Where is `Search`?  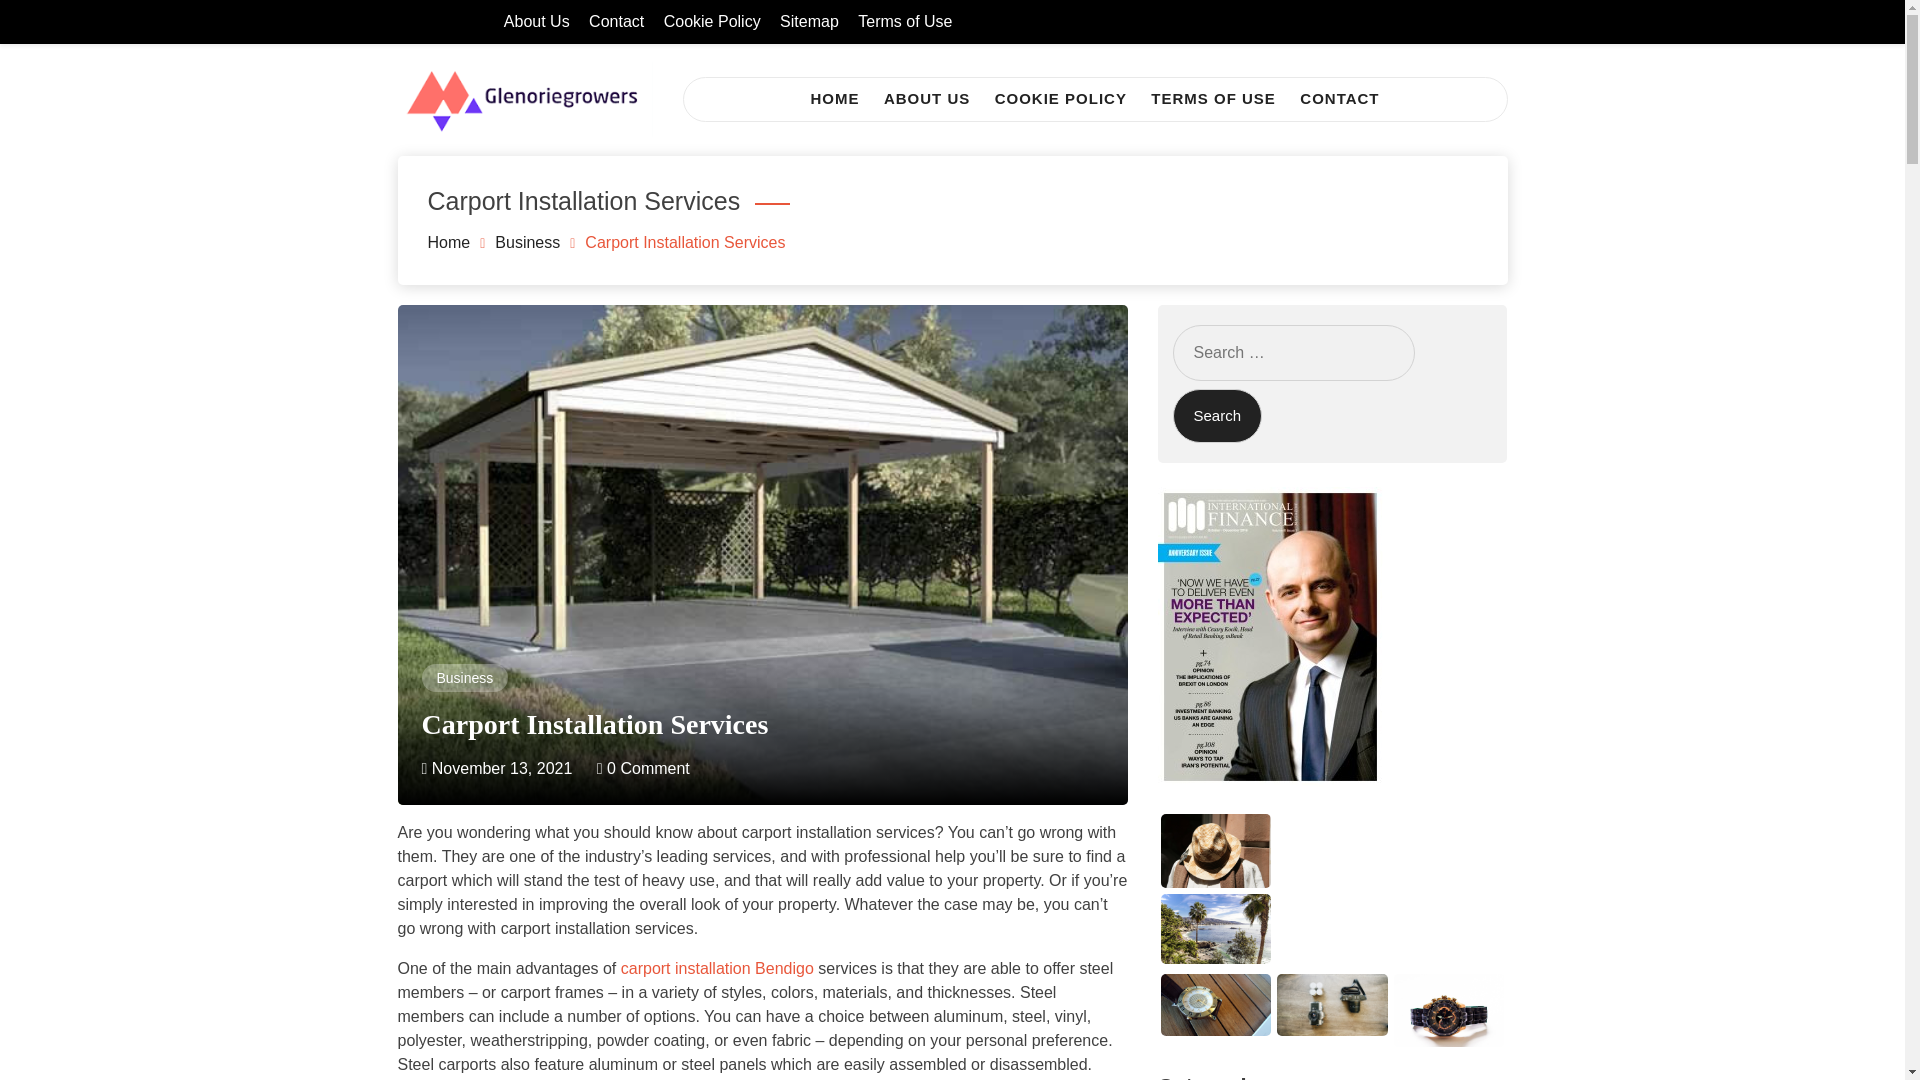
Search is located at coordinates (1216, 416).